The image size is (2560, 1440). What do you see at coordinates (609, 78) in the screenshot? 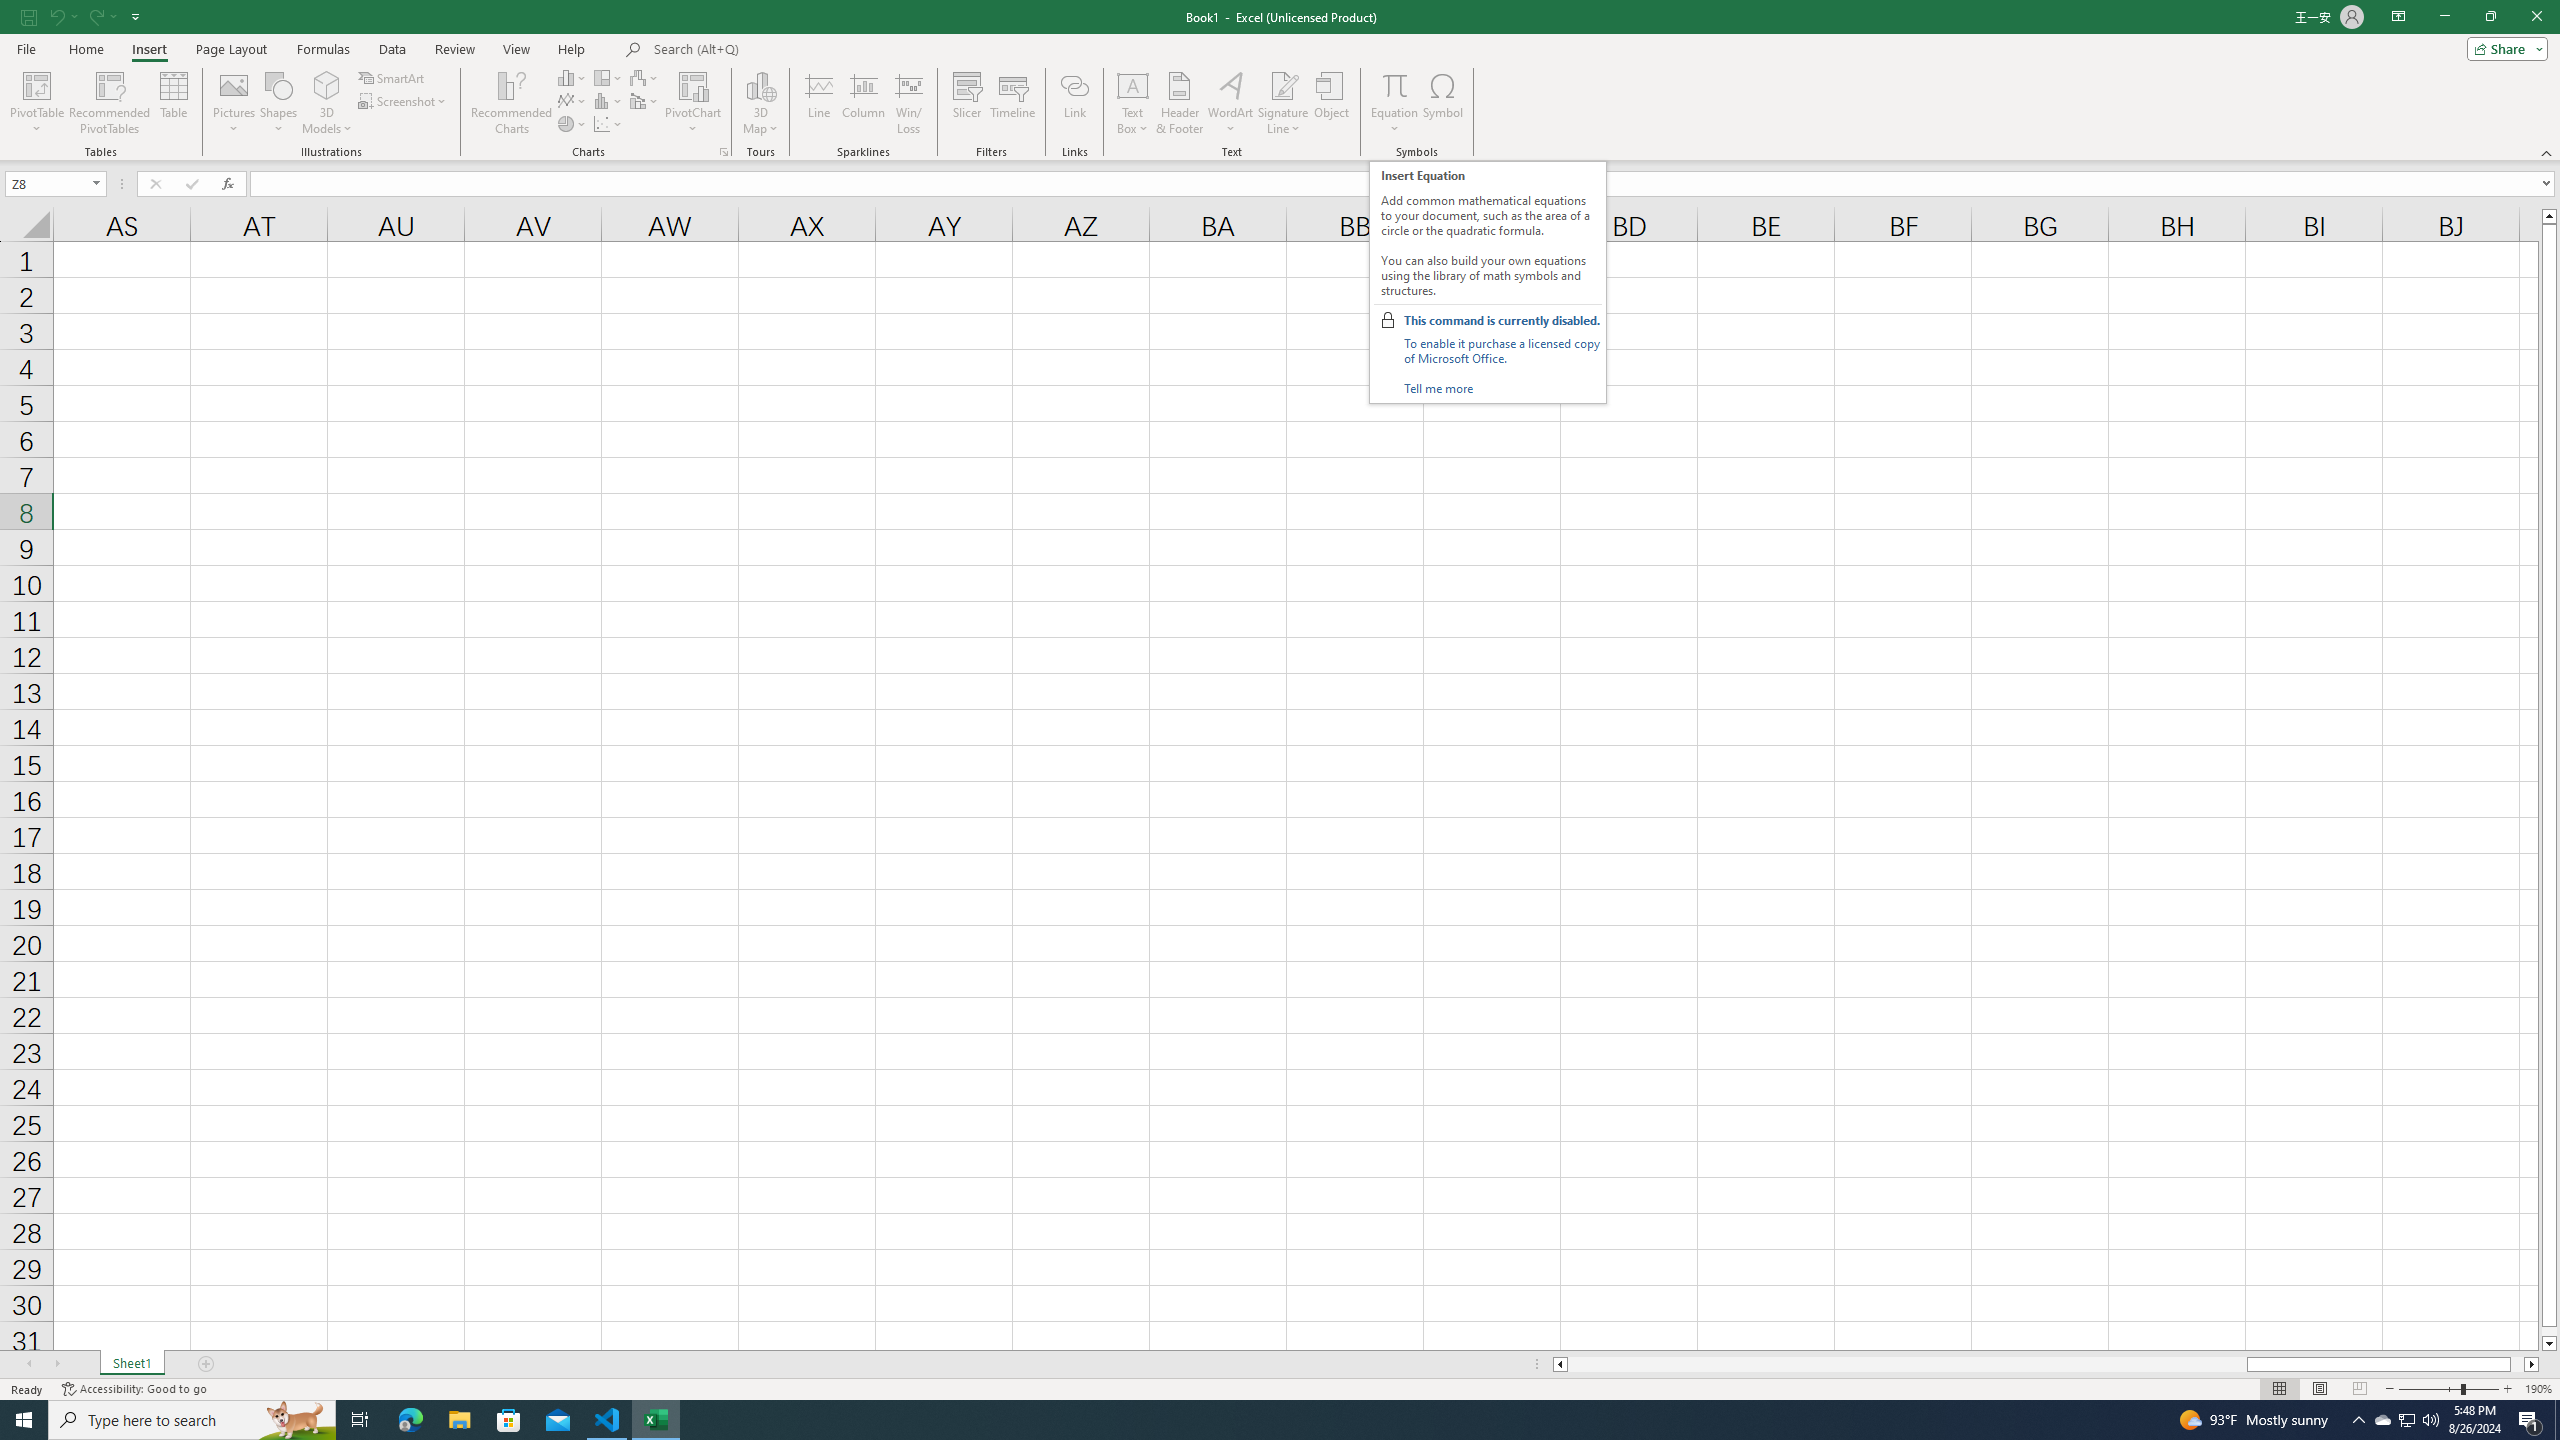
I see `Insert Hierarchy Chart` at bounding box center [609, 78].